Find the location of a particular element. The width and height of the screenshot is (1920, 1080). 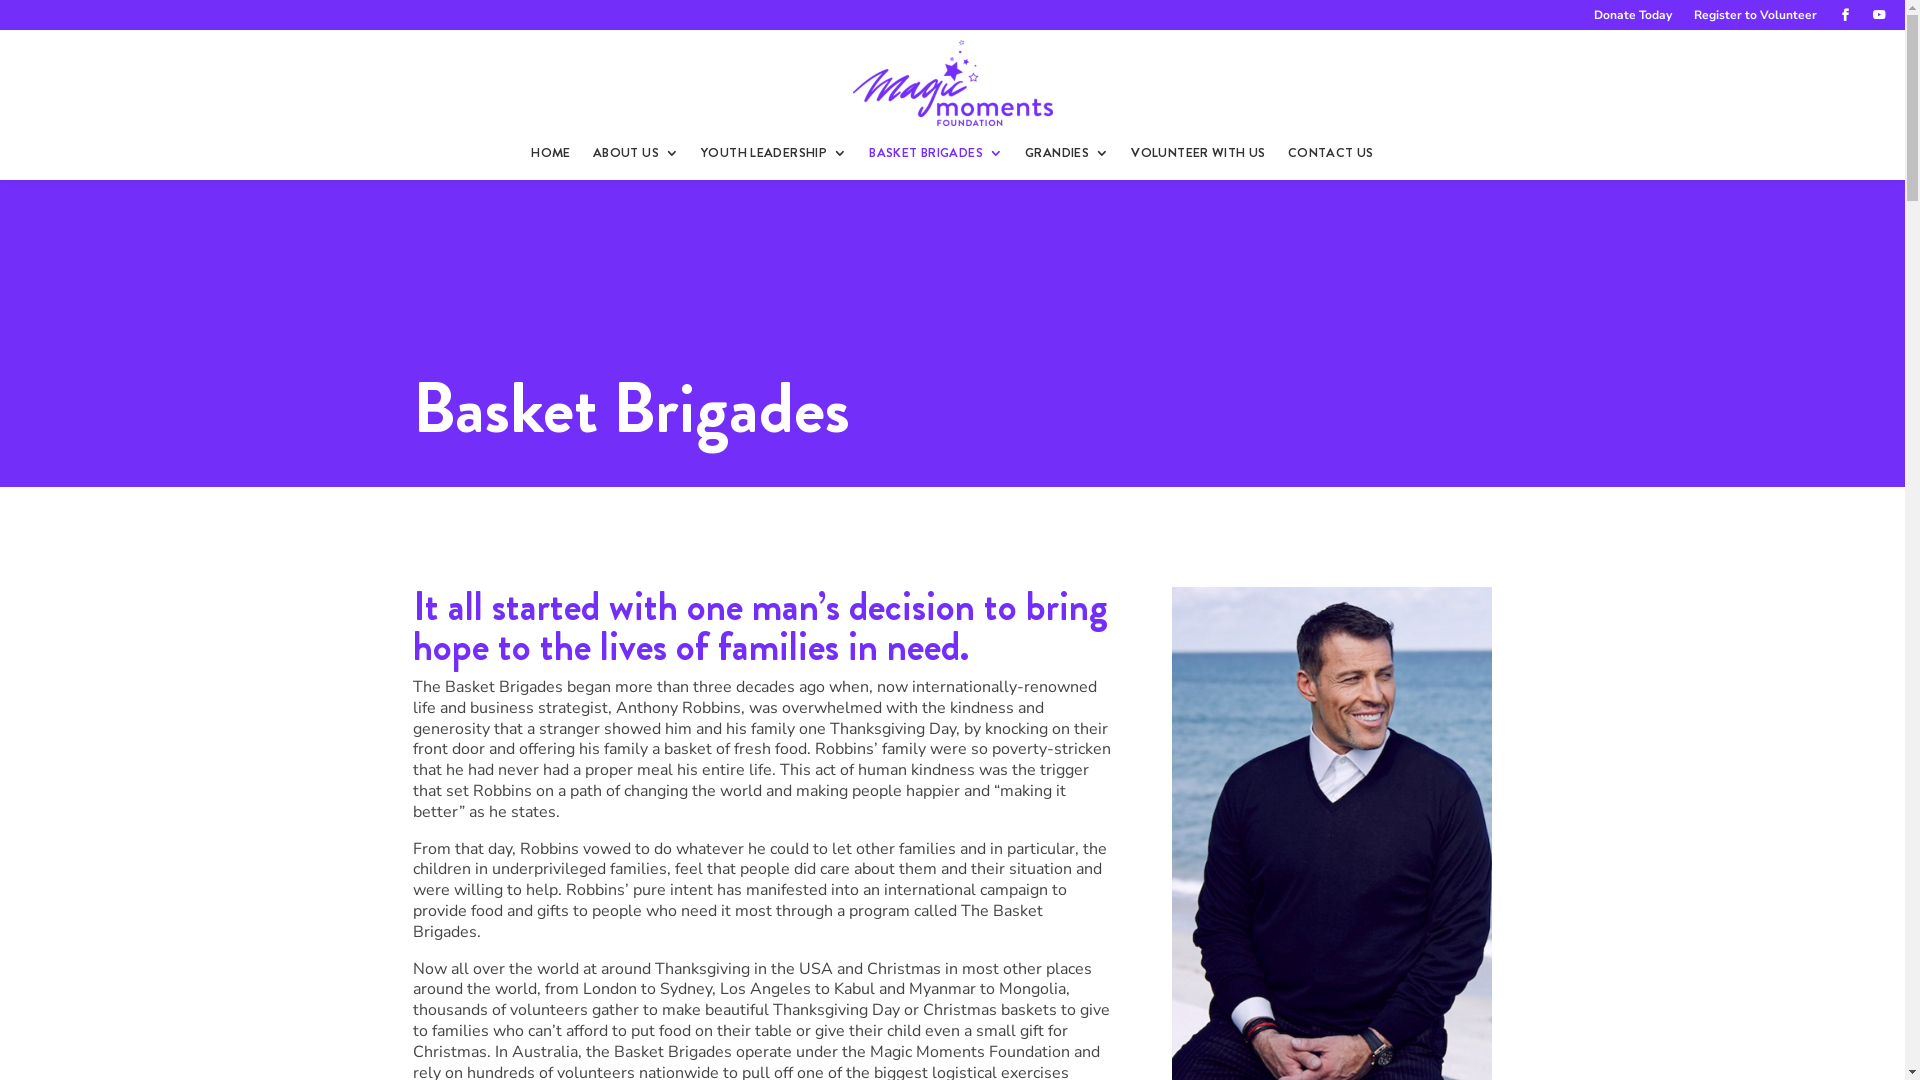

Donate Today is located at coordinates (1633, 19).